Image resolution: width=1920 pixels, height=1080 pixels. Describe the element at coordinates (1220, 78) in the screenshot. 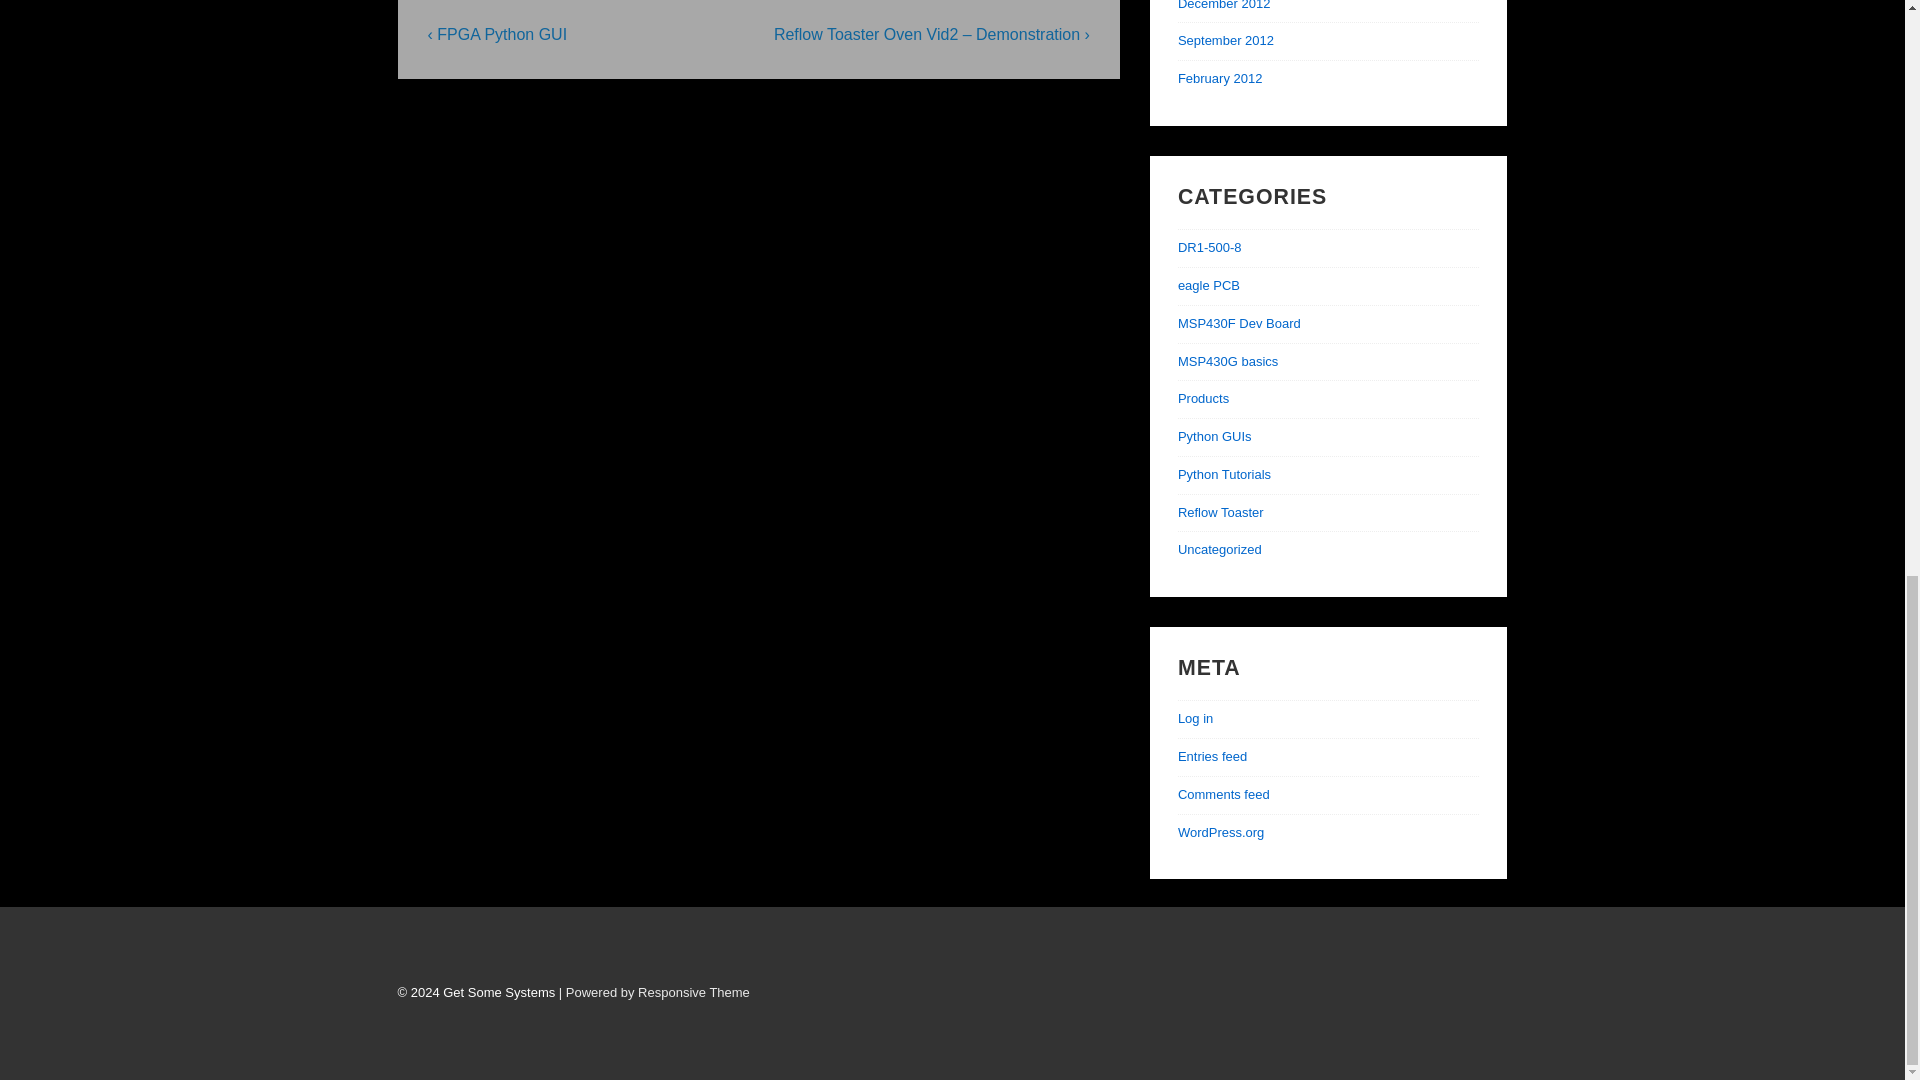

I see `February 2012` at that location.